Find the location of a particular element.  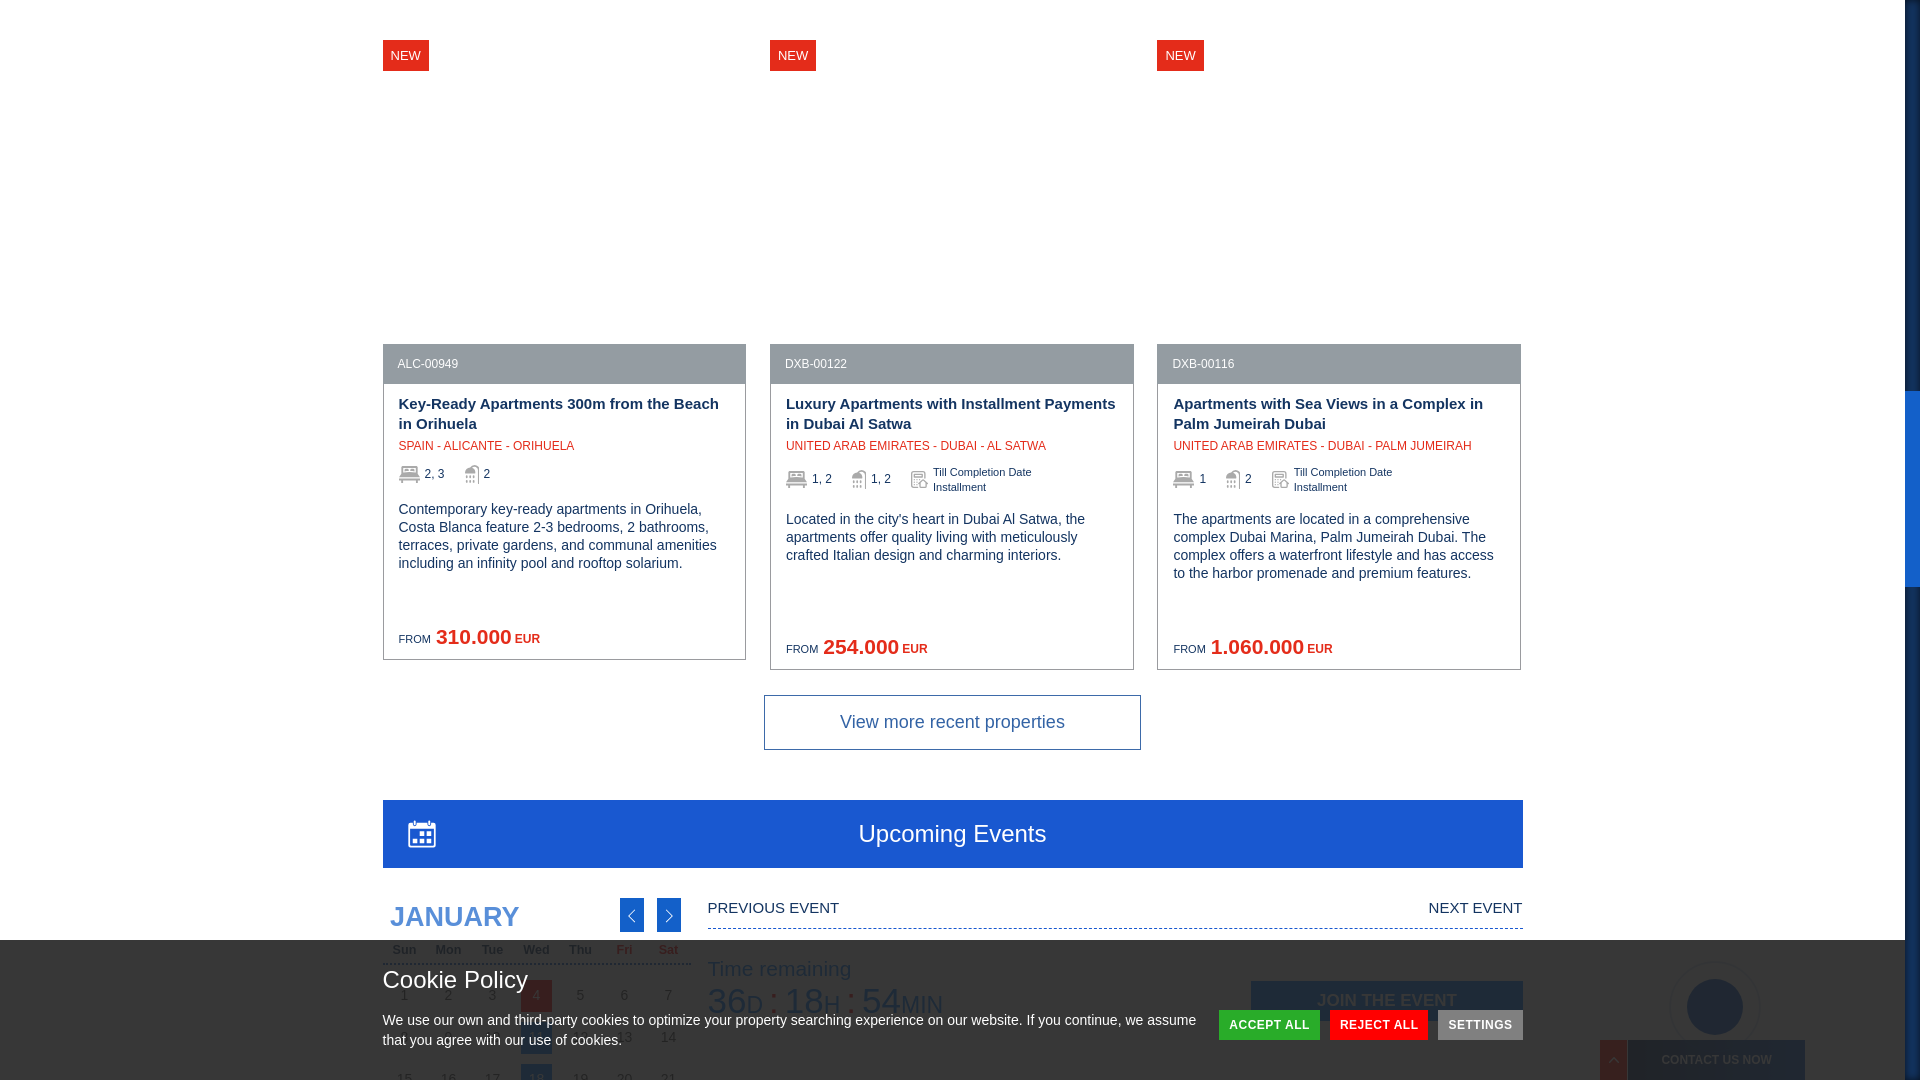

NEXT EVENT is located at coordinates (1475, 906).